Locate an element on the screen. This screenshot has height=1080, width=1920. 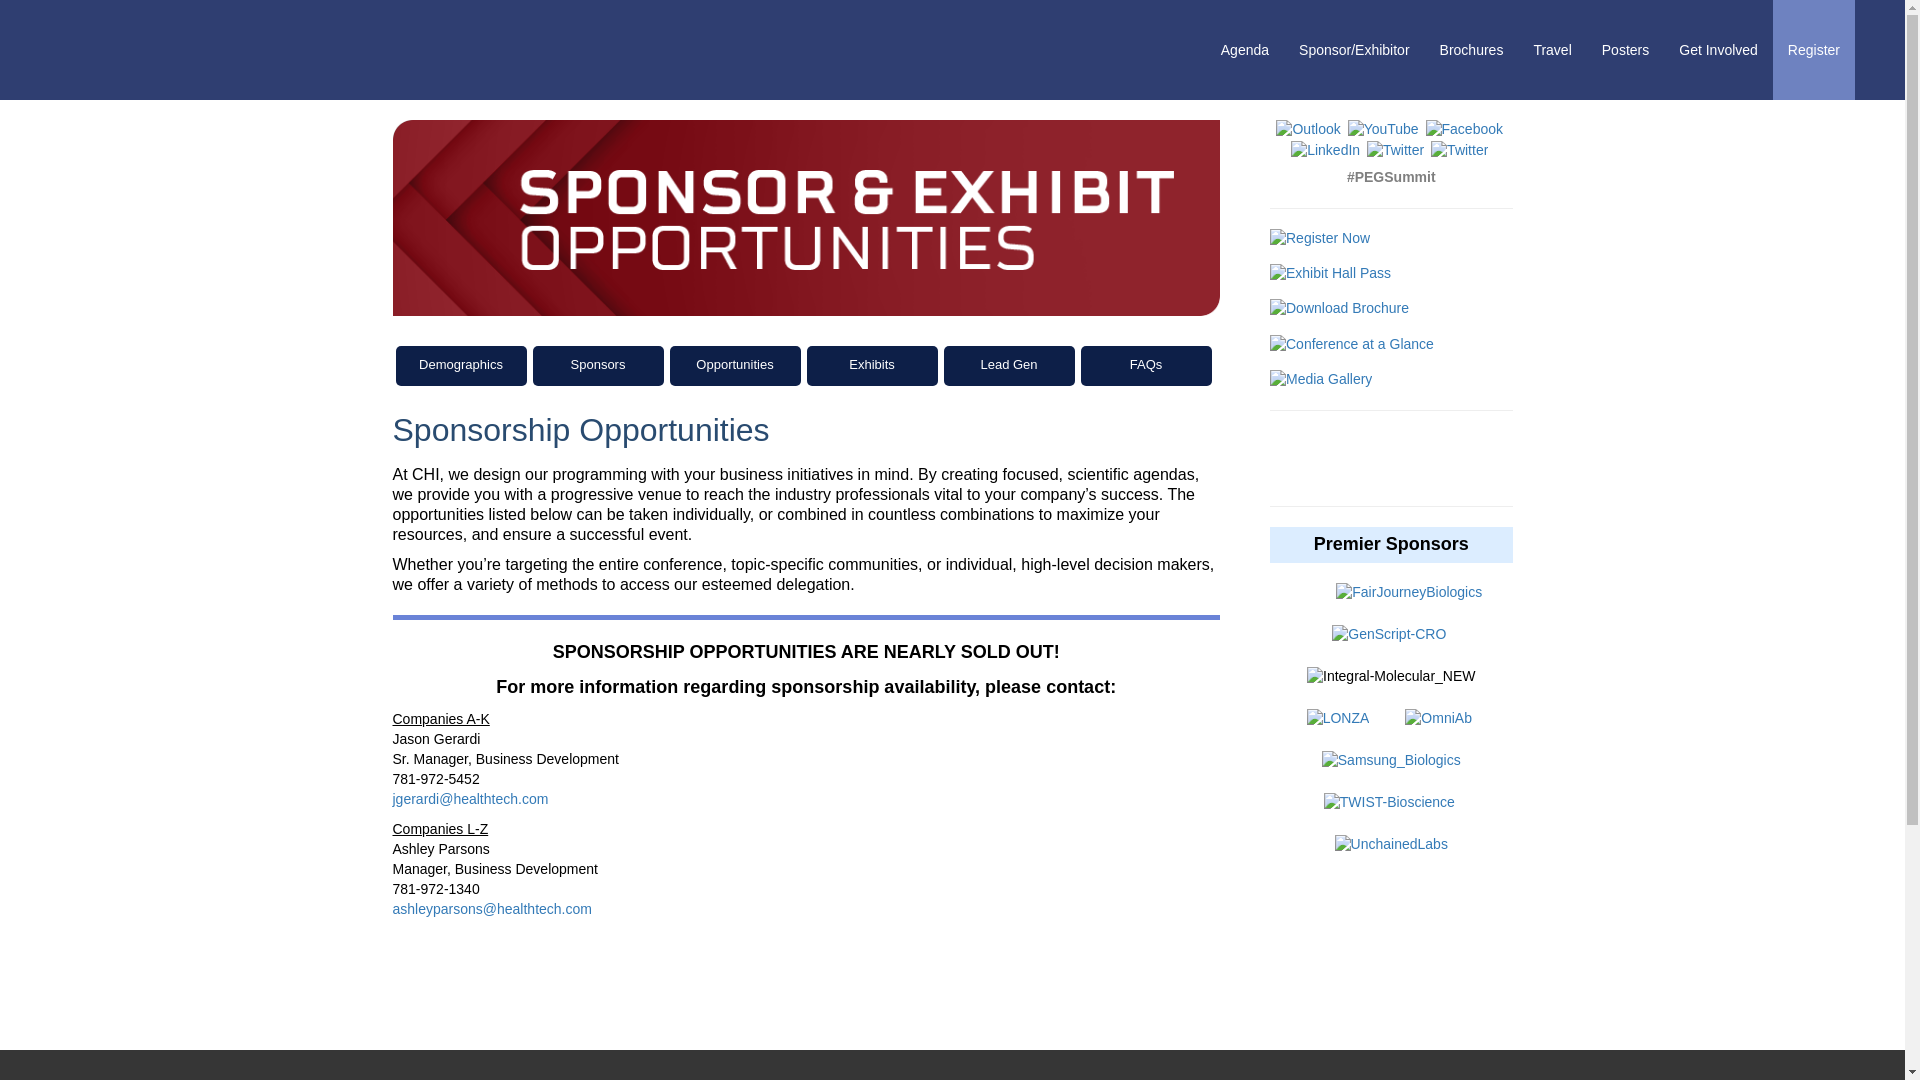
The Chain Podcast is located at coordinates (1460, 148).